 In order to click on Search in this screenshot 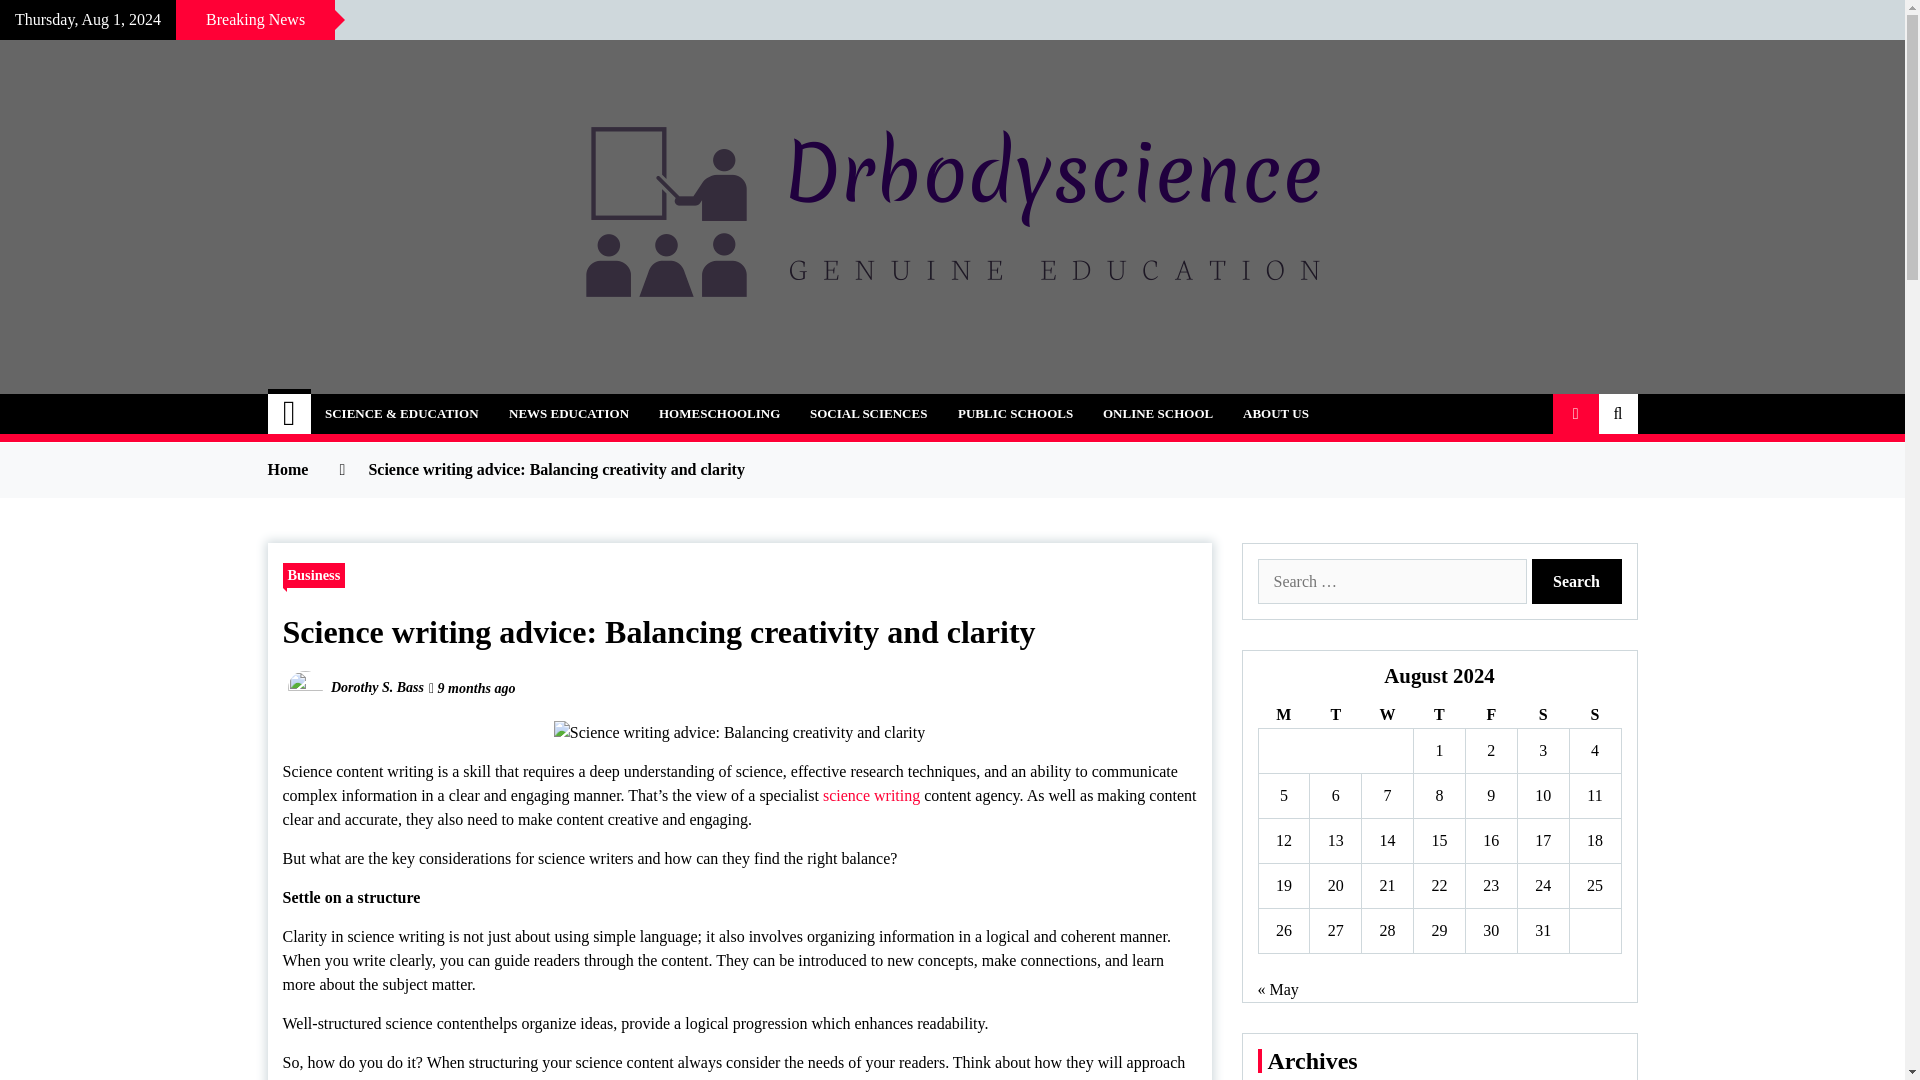, I will do `click(1577, 581)`.